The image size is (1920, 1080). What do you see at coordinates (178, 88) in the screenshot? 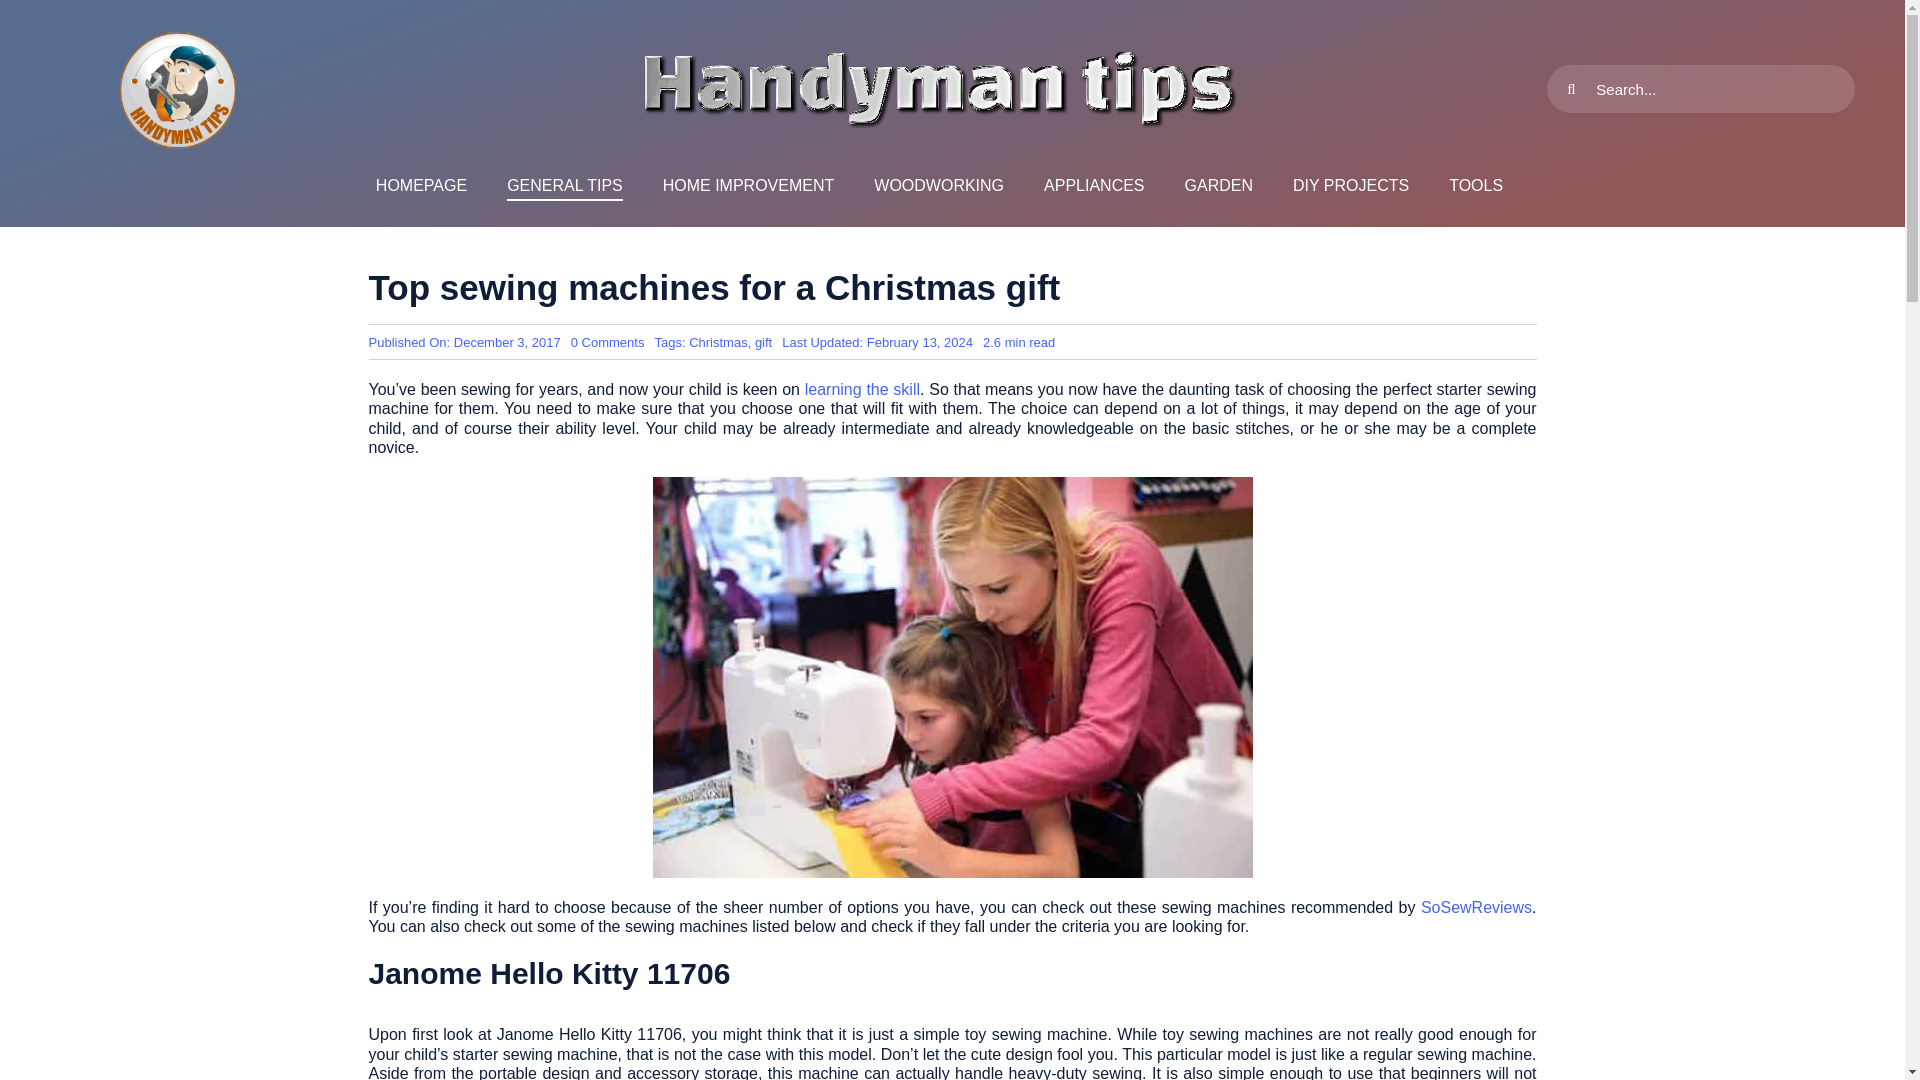
I see `gift` at bounding box center [178, 88].